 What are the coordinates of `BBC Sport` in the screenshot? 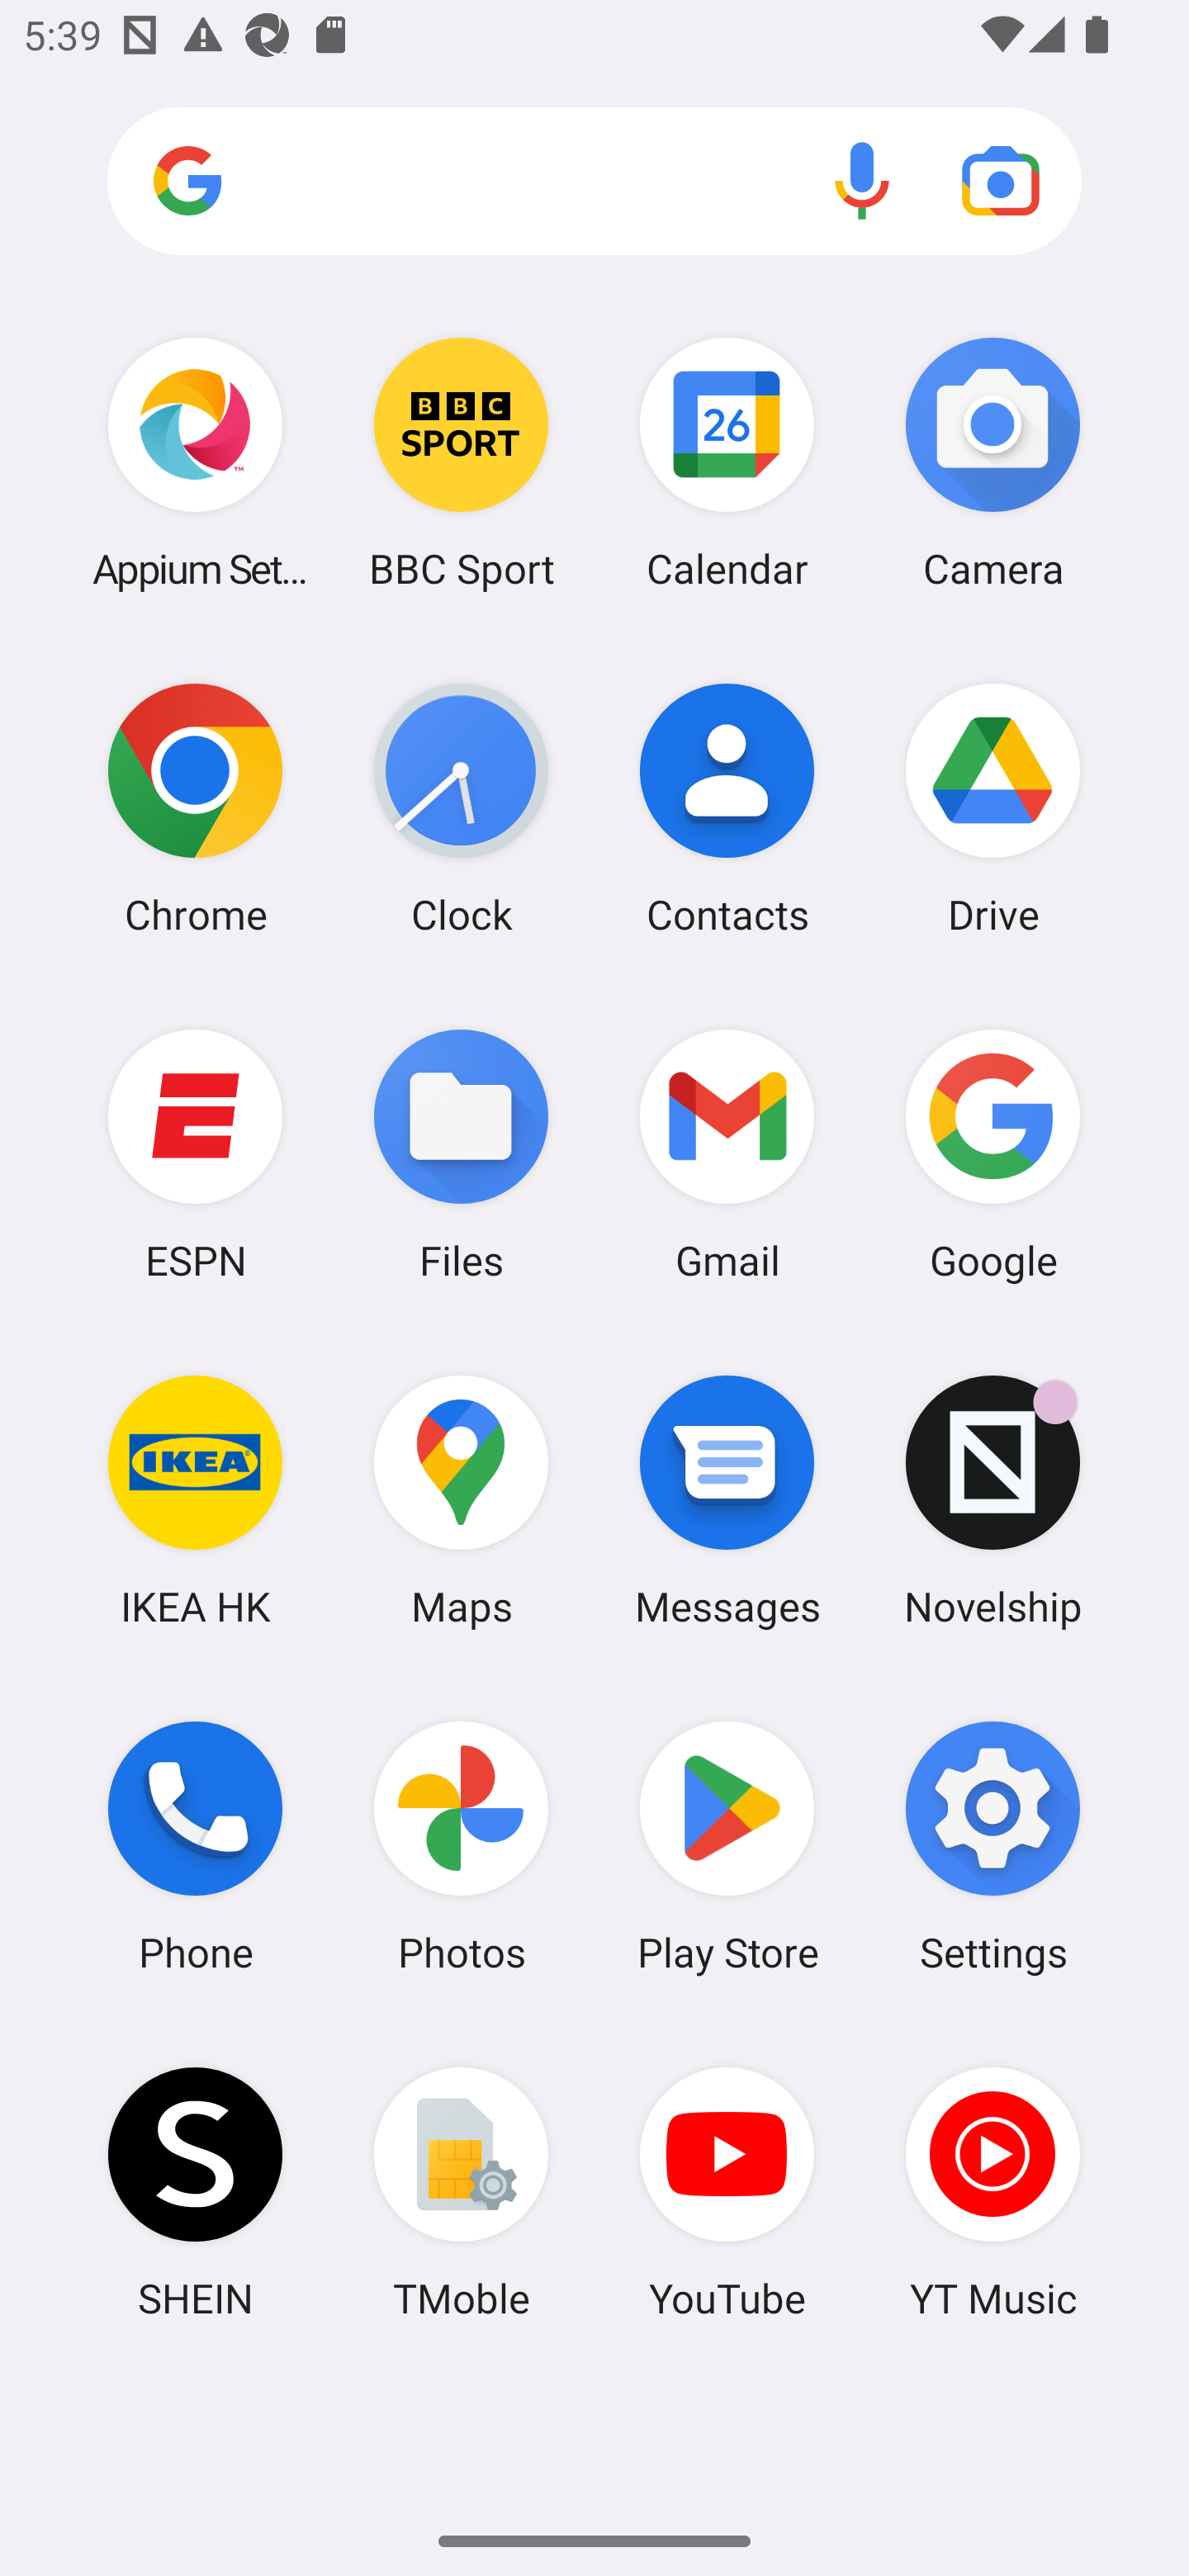 It's located at (461, 462).